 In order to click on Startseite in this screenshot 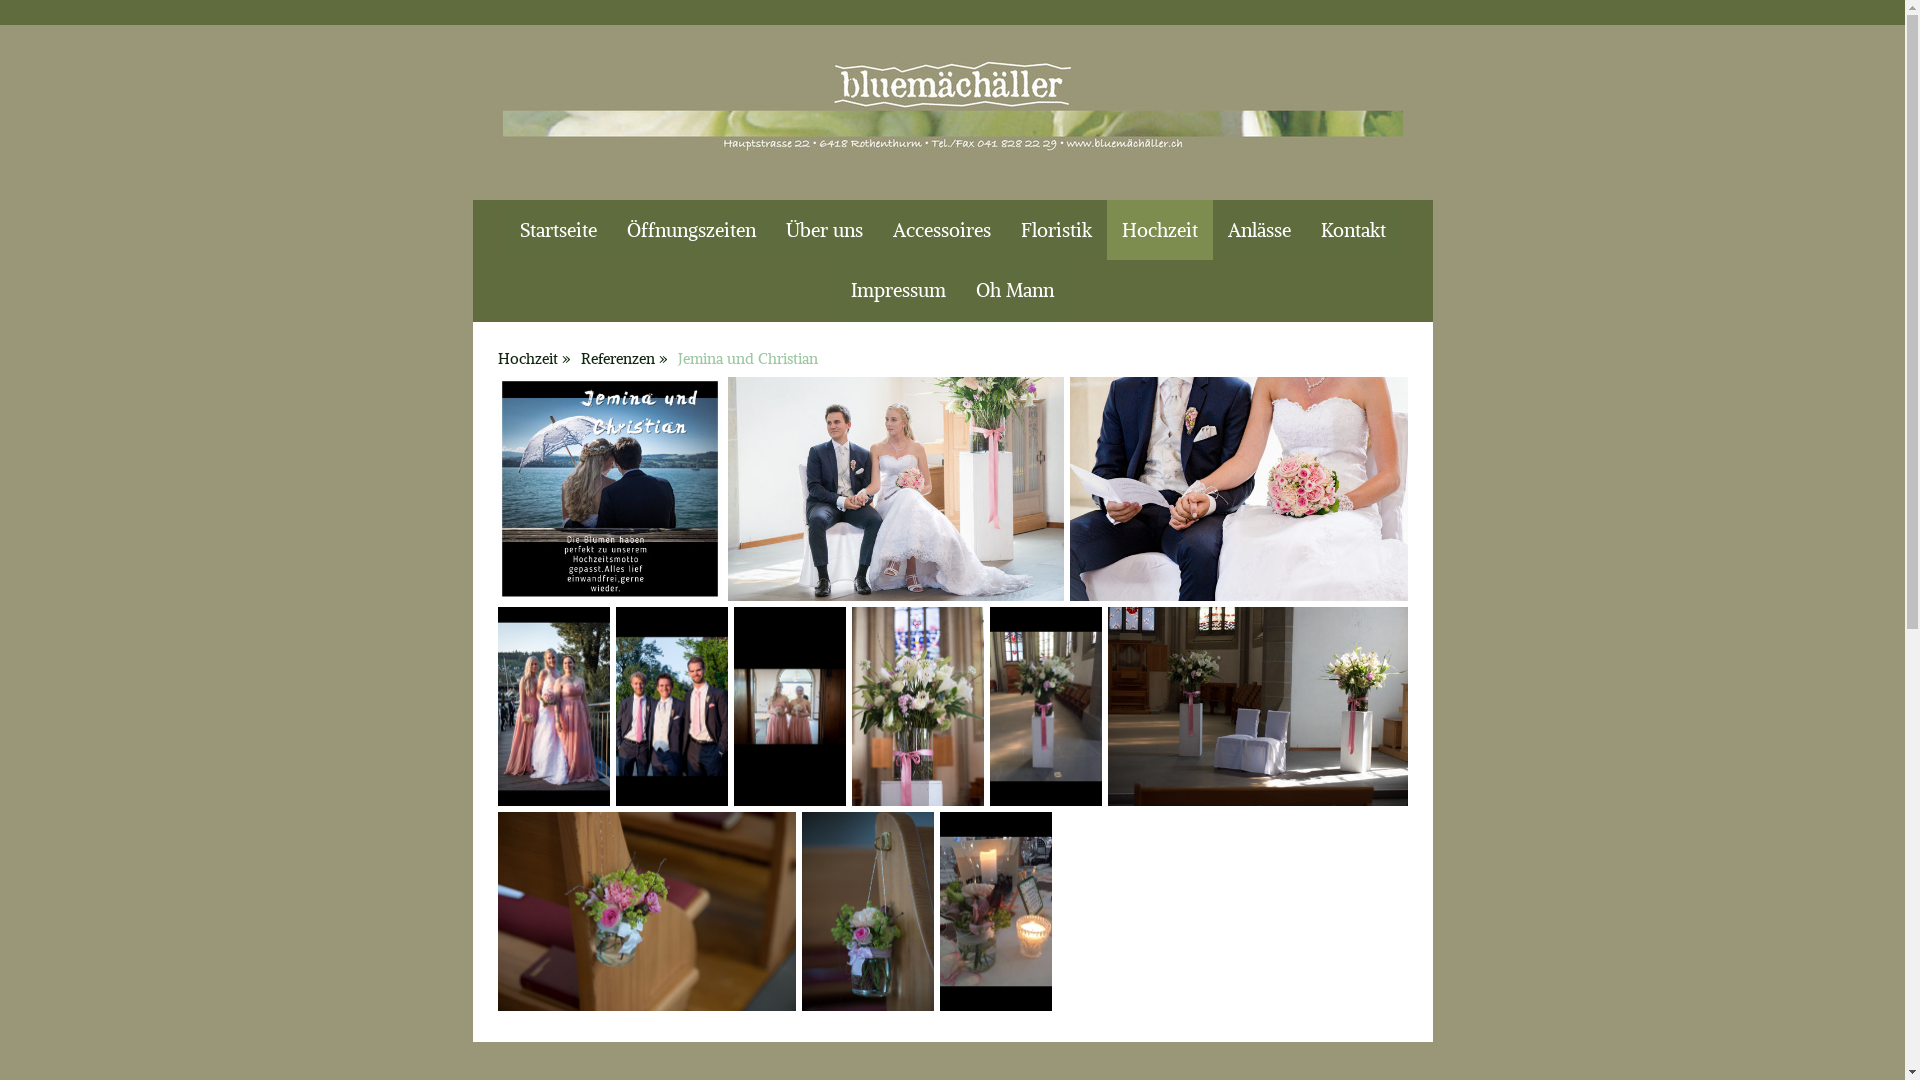, I will do `click(558, 230)`.